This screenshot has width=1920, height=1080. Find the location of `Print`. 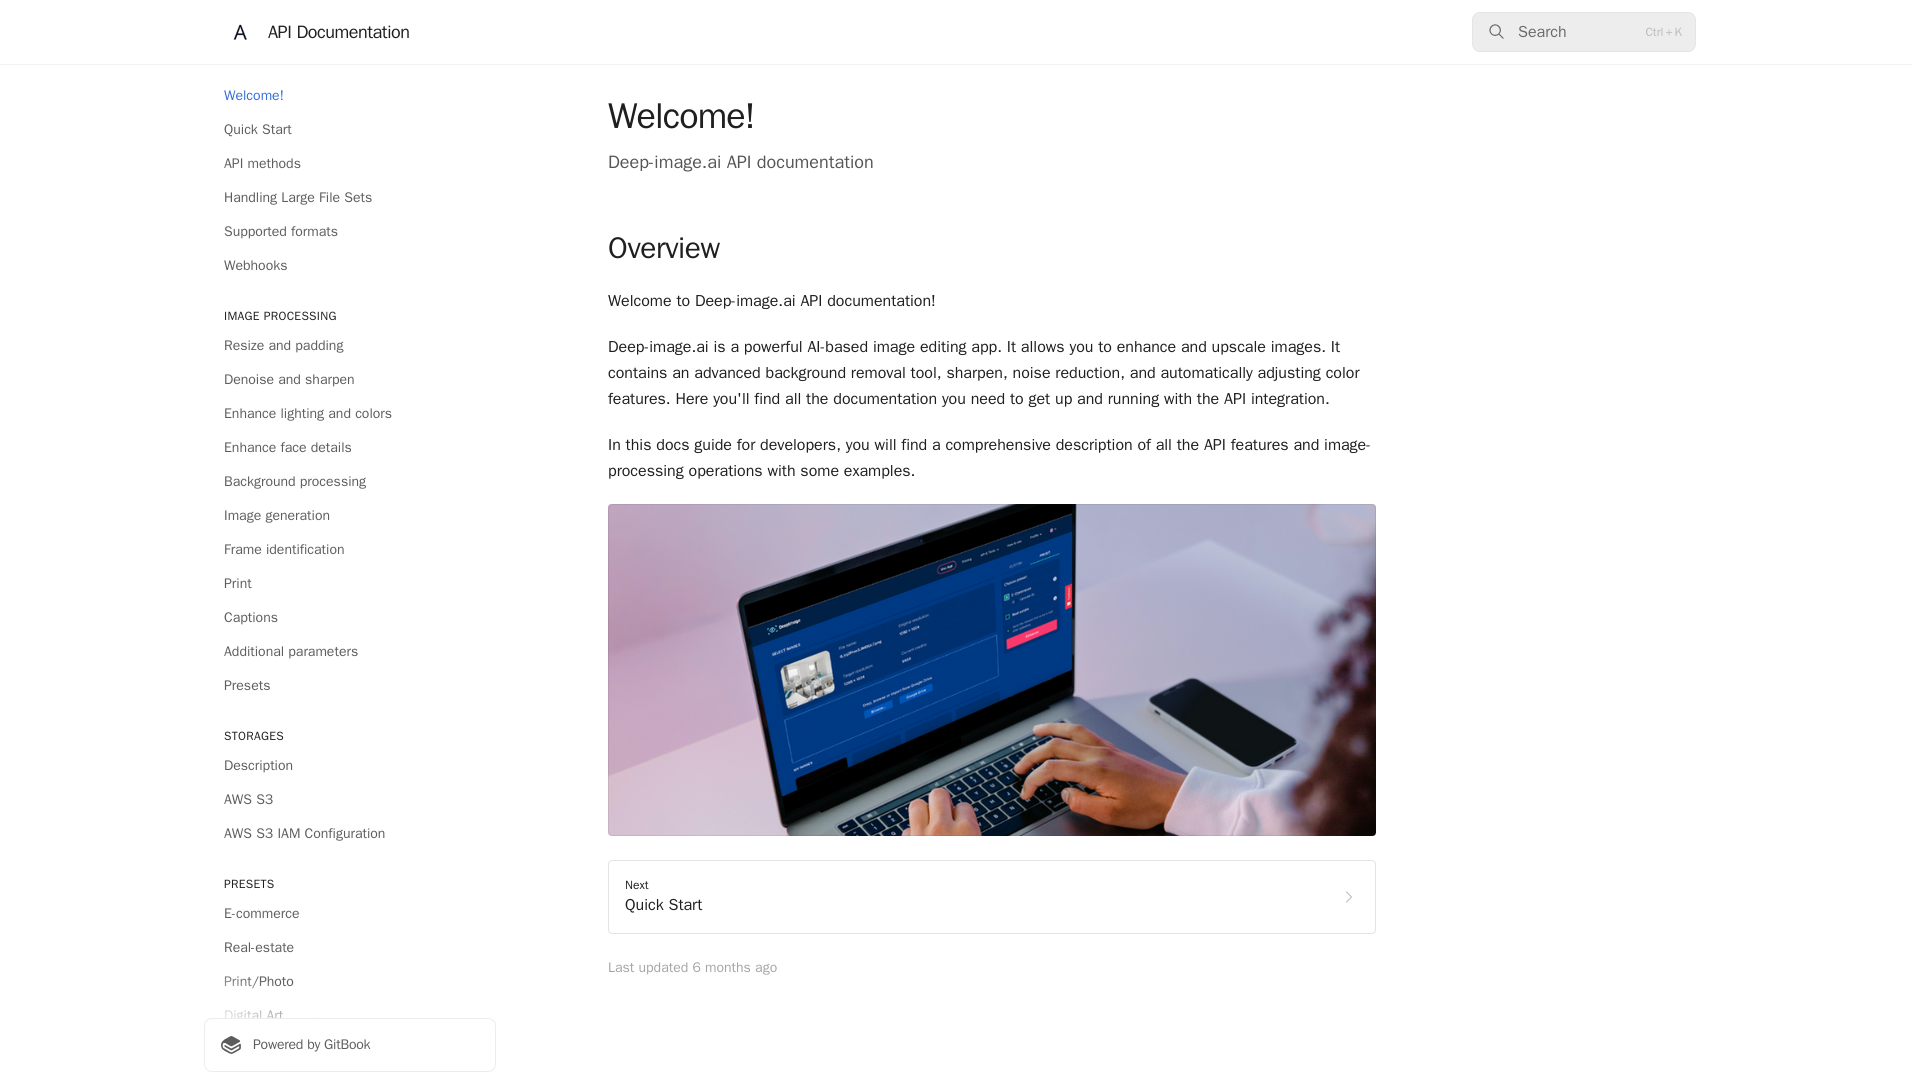

Print is located at coordinates (349, 1045).